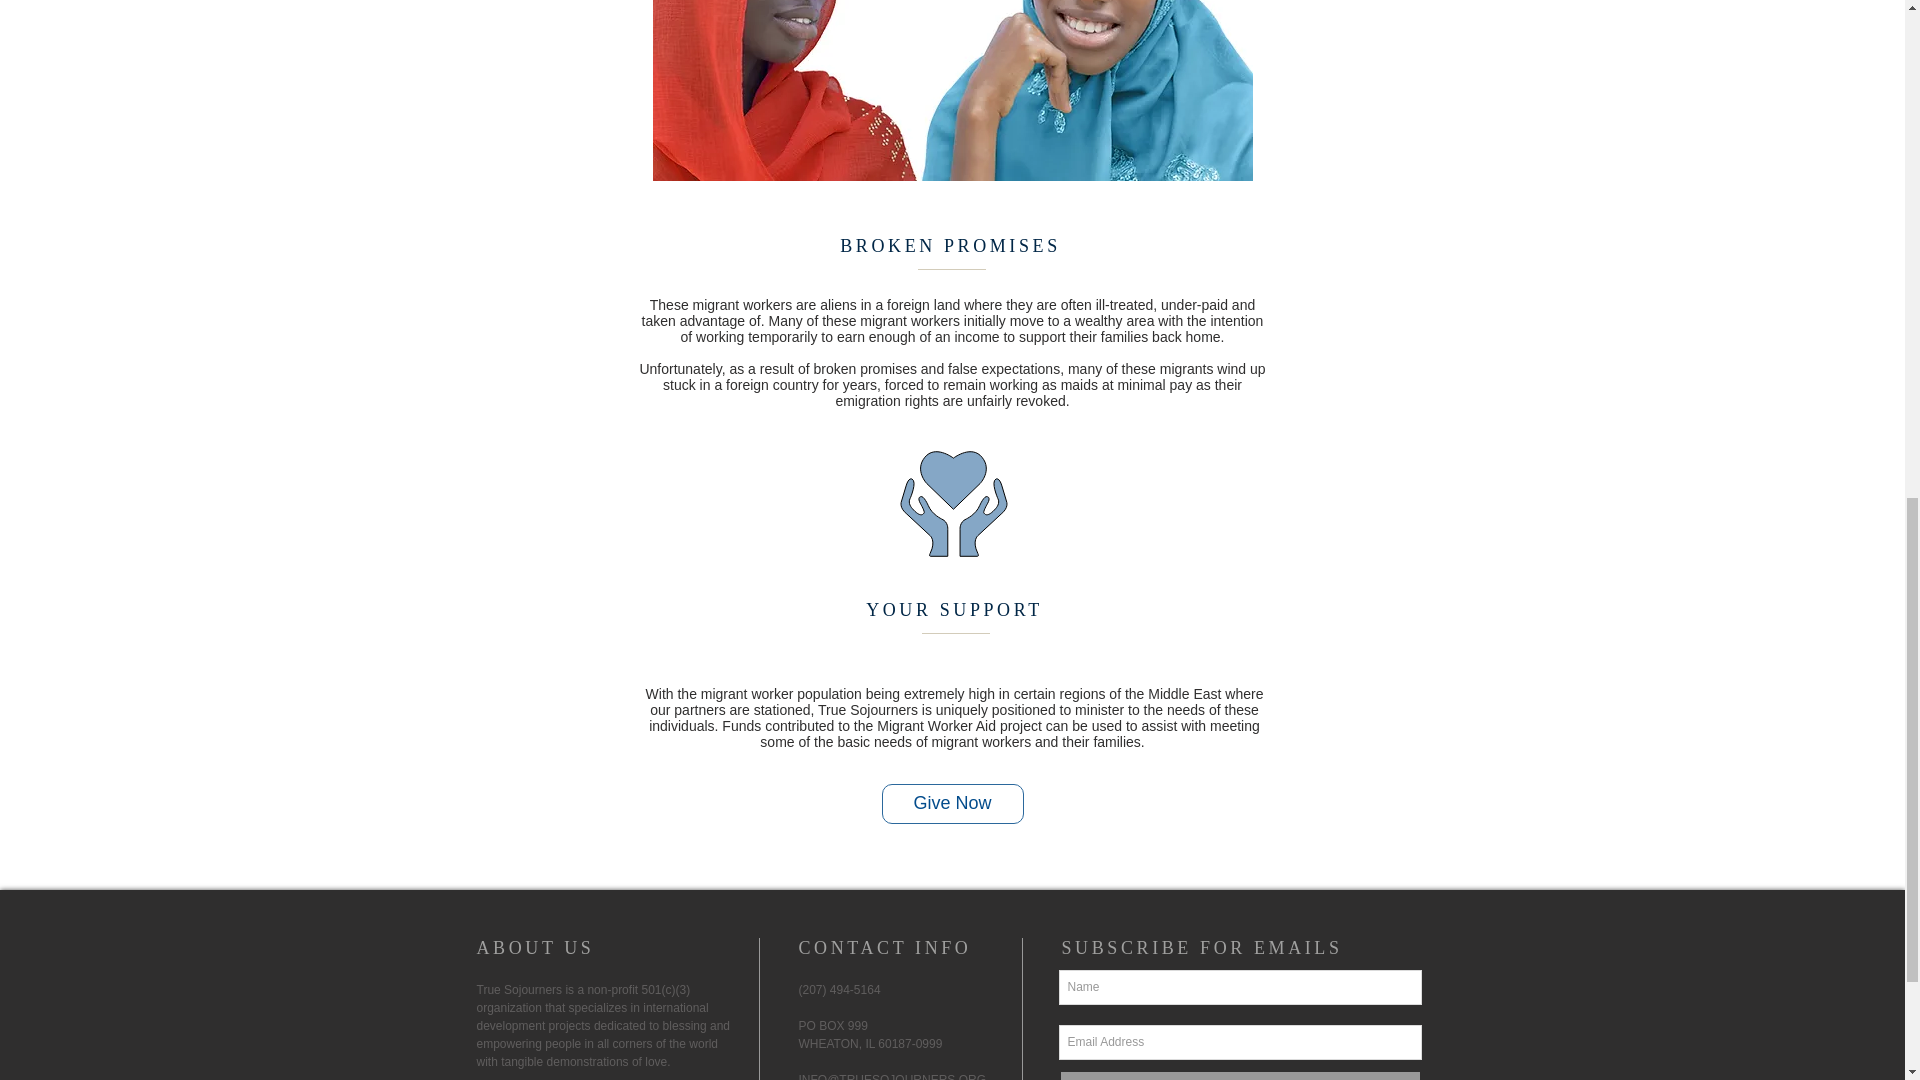 The width and height of the screenshot is (1920, 1080). I want to click on Give Now, so click(952, 804).